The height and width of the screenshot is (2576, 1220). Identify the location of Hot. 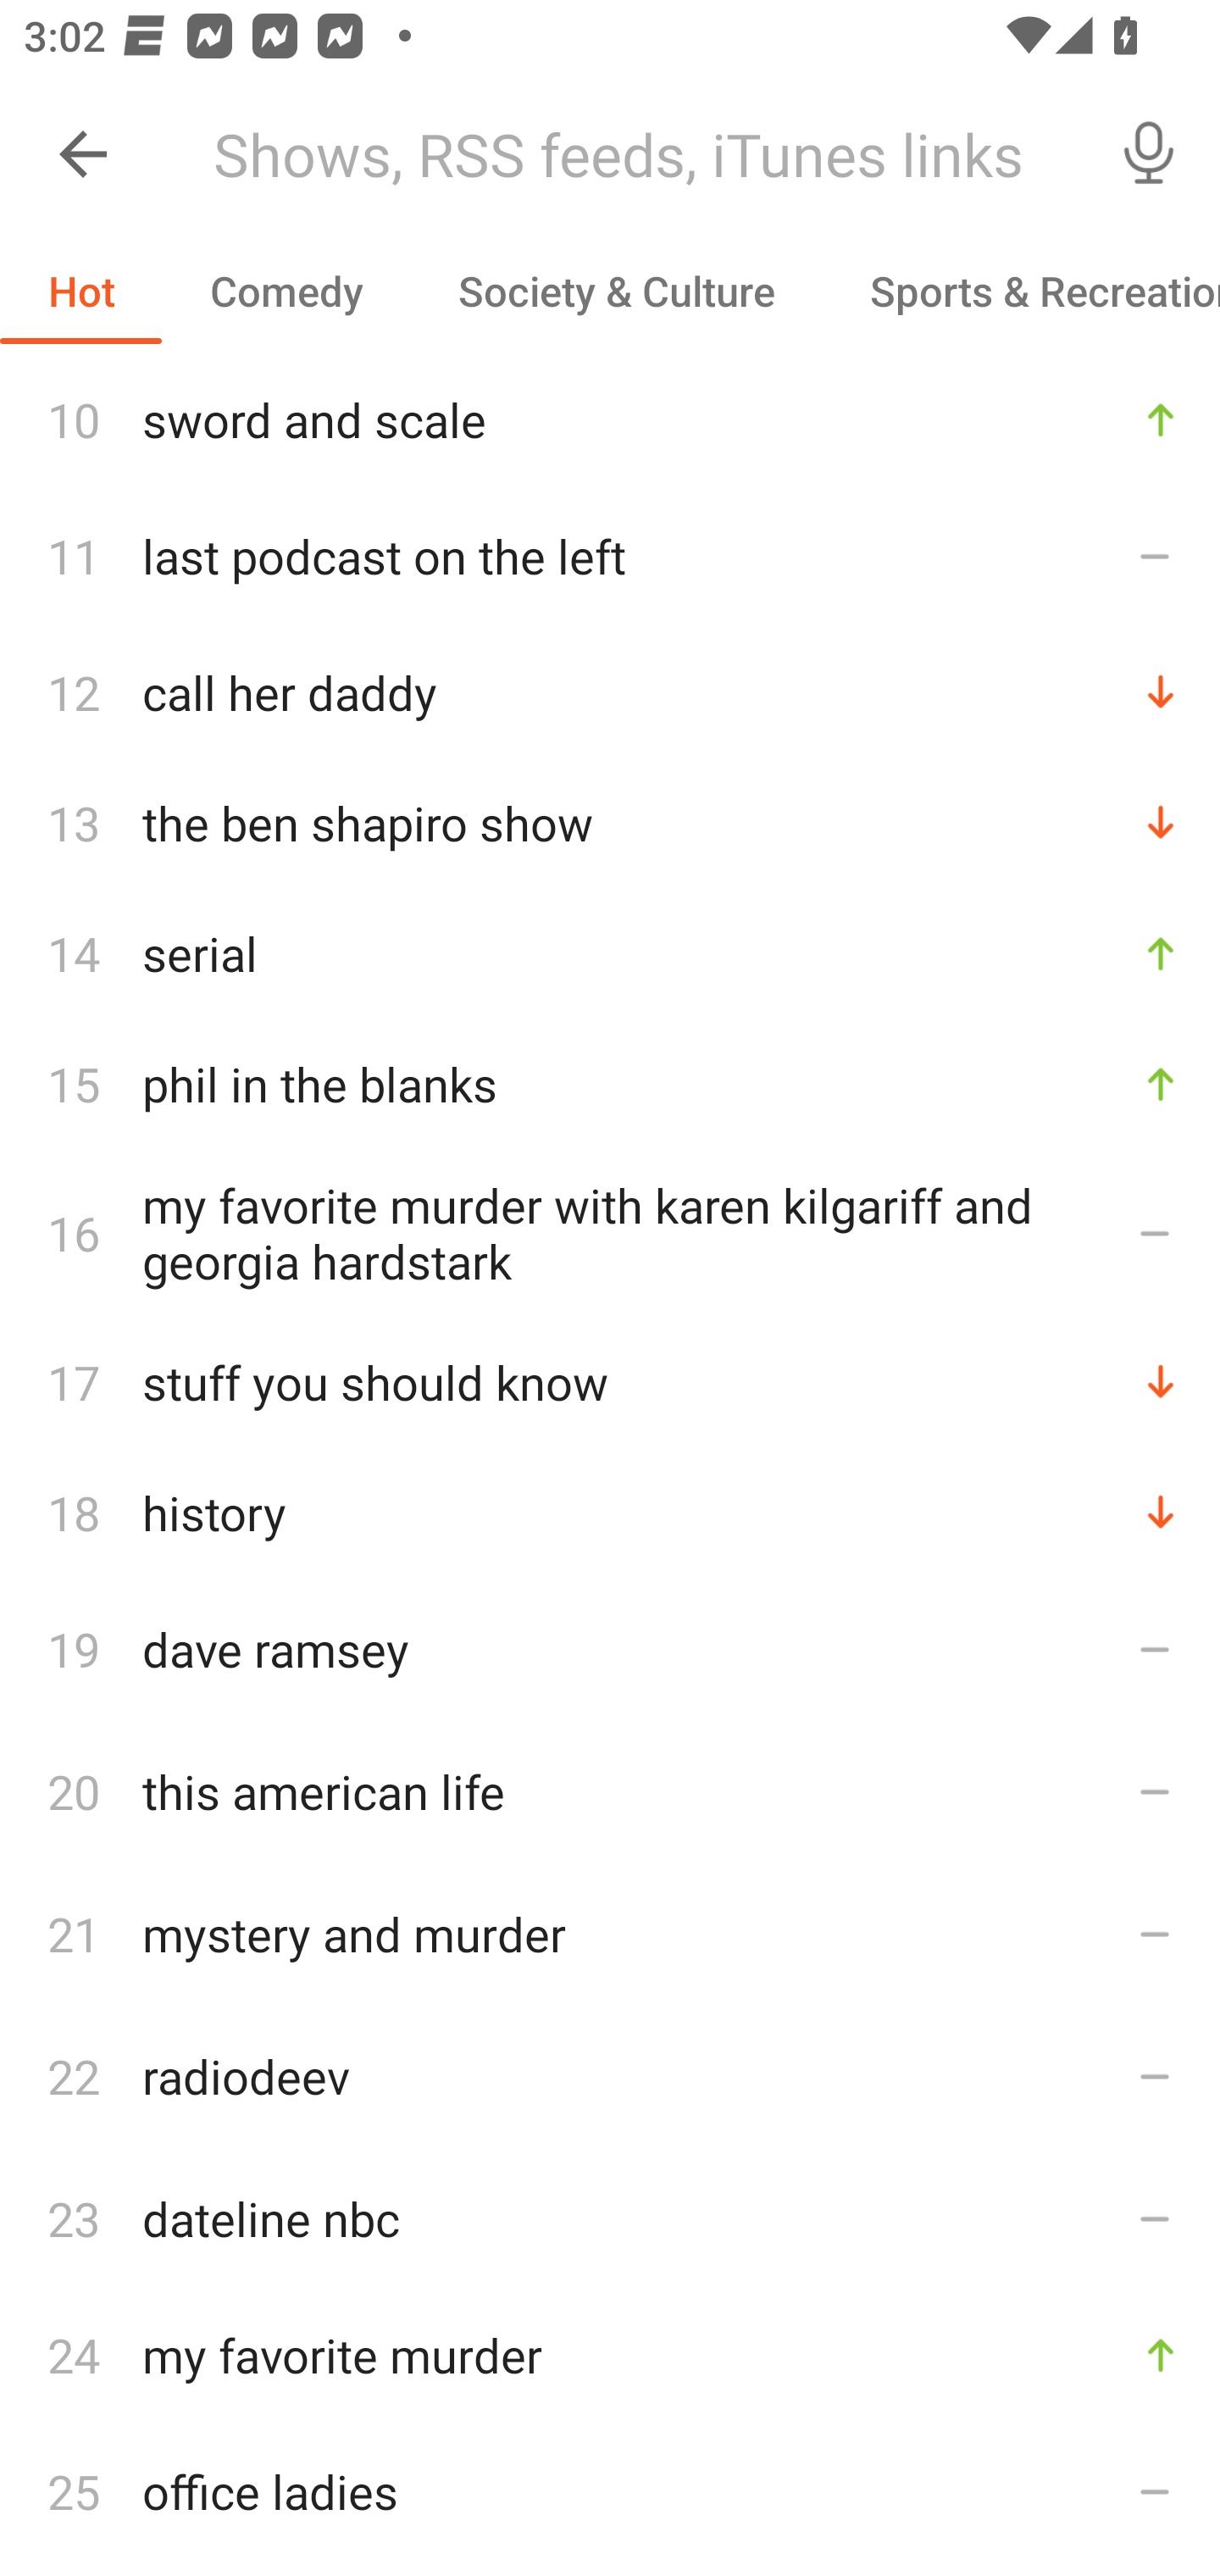
(81, 291).